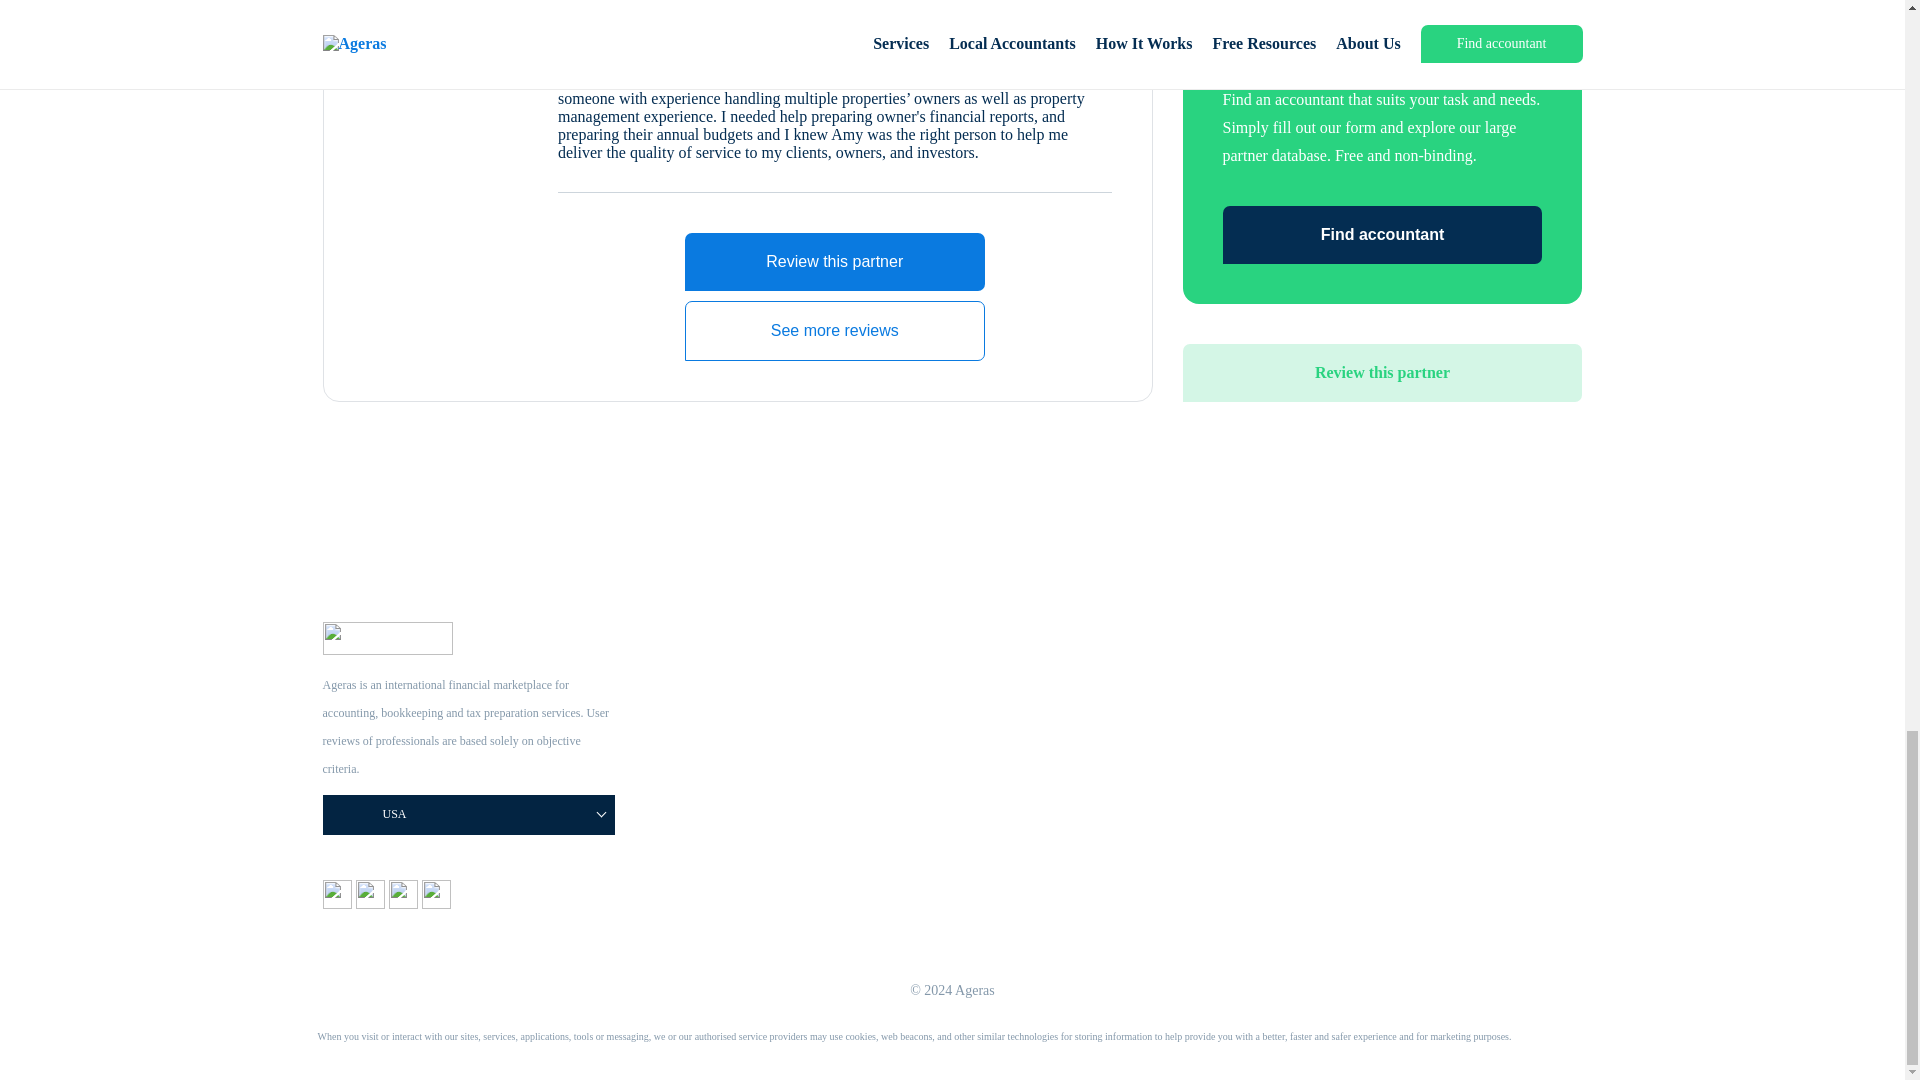 The image size is (1920, 1080). I want to click on Ageras Facebook, so click(338, 903).